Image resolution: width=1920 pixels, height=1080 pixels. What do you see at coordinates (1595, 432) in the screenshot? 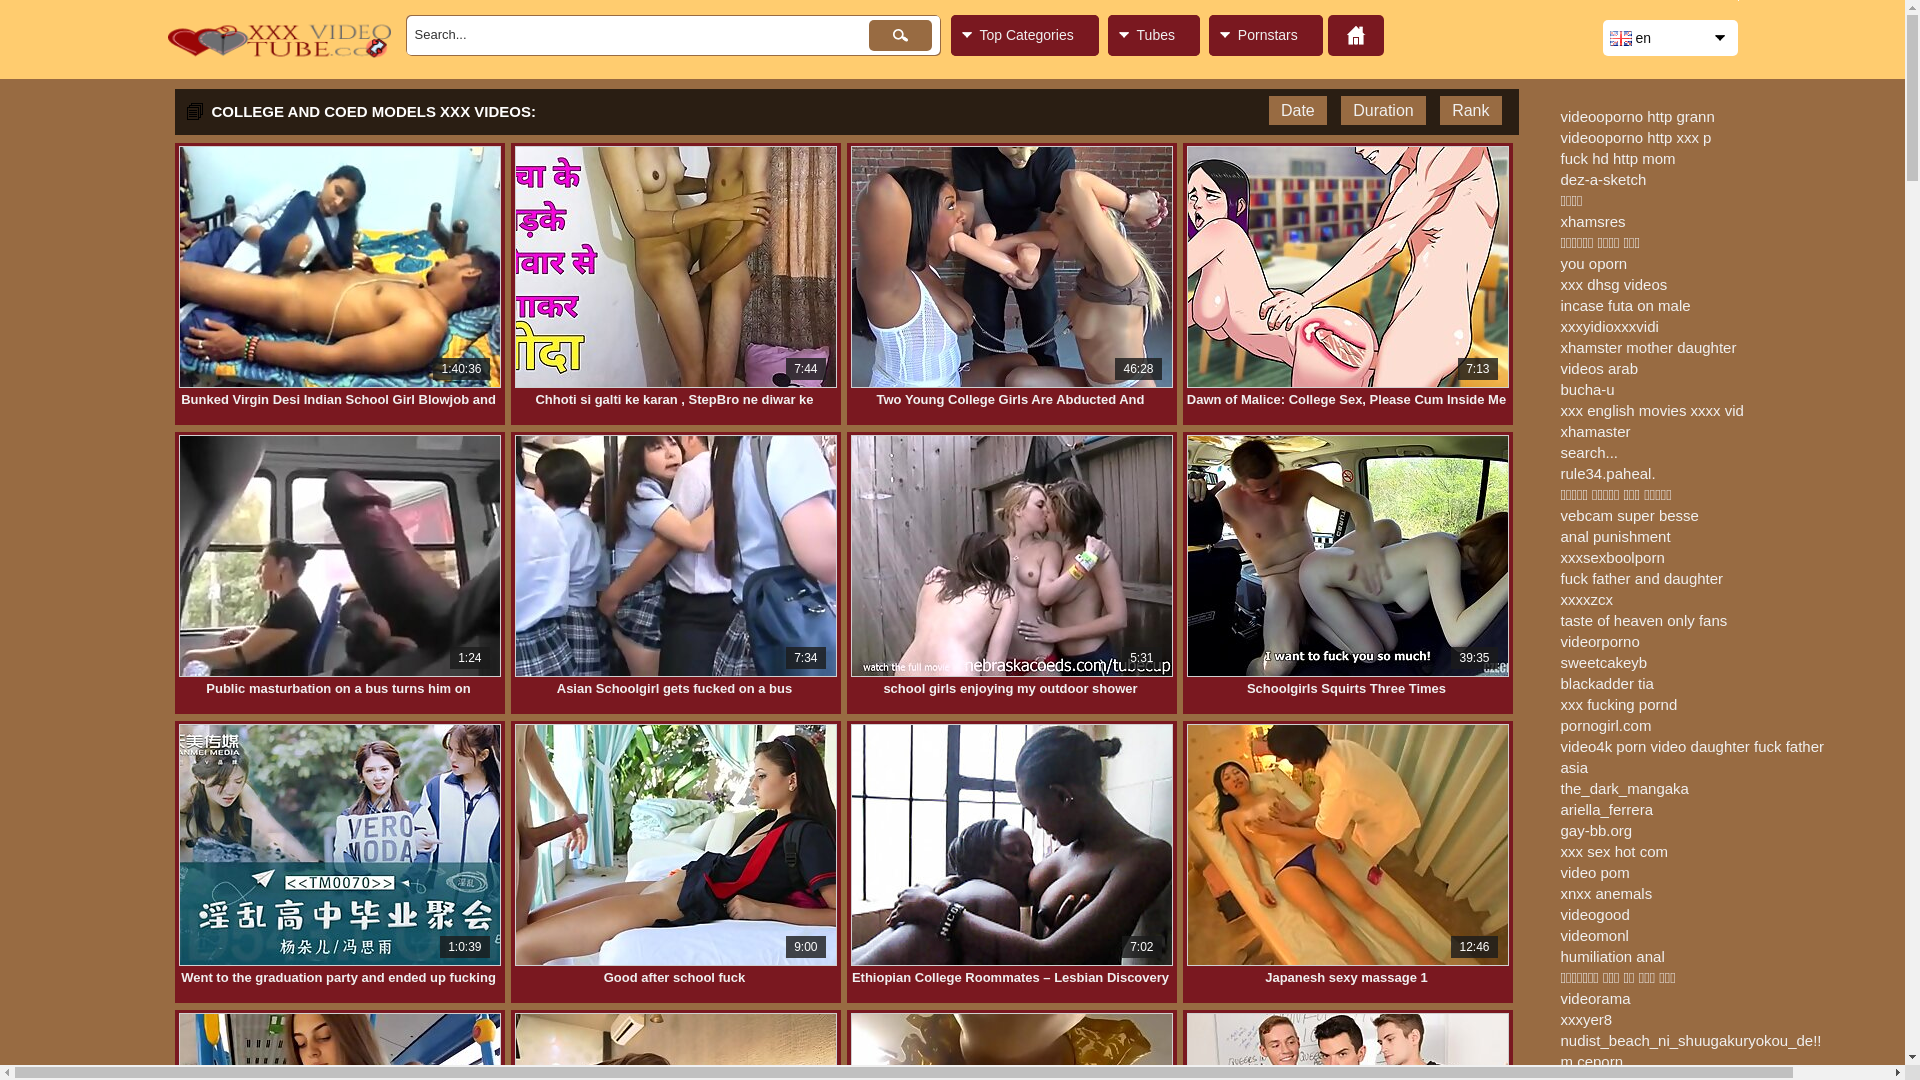
I see `xhamaster` at bounding box center [1595, 432].